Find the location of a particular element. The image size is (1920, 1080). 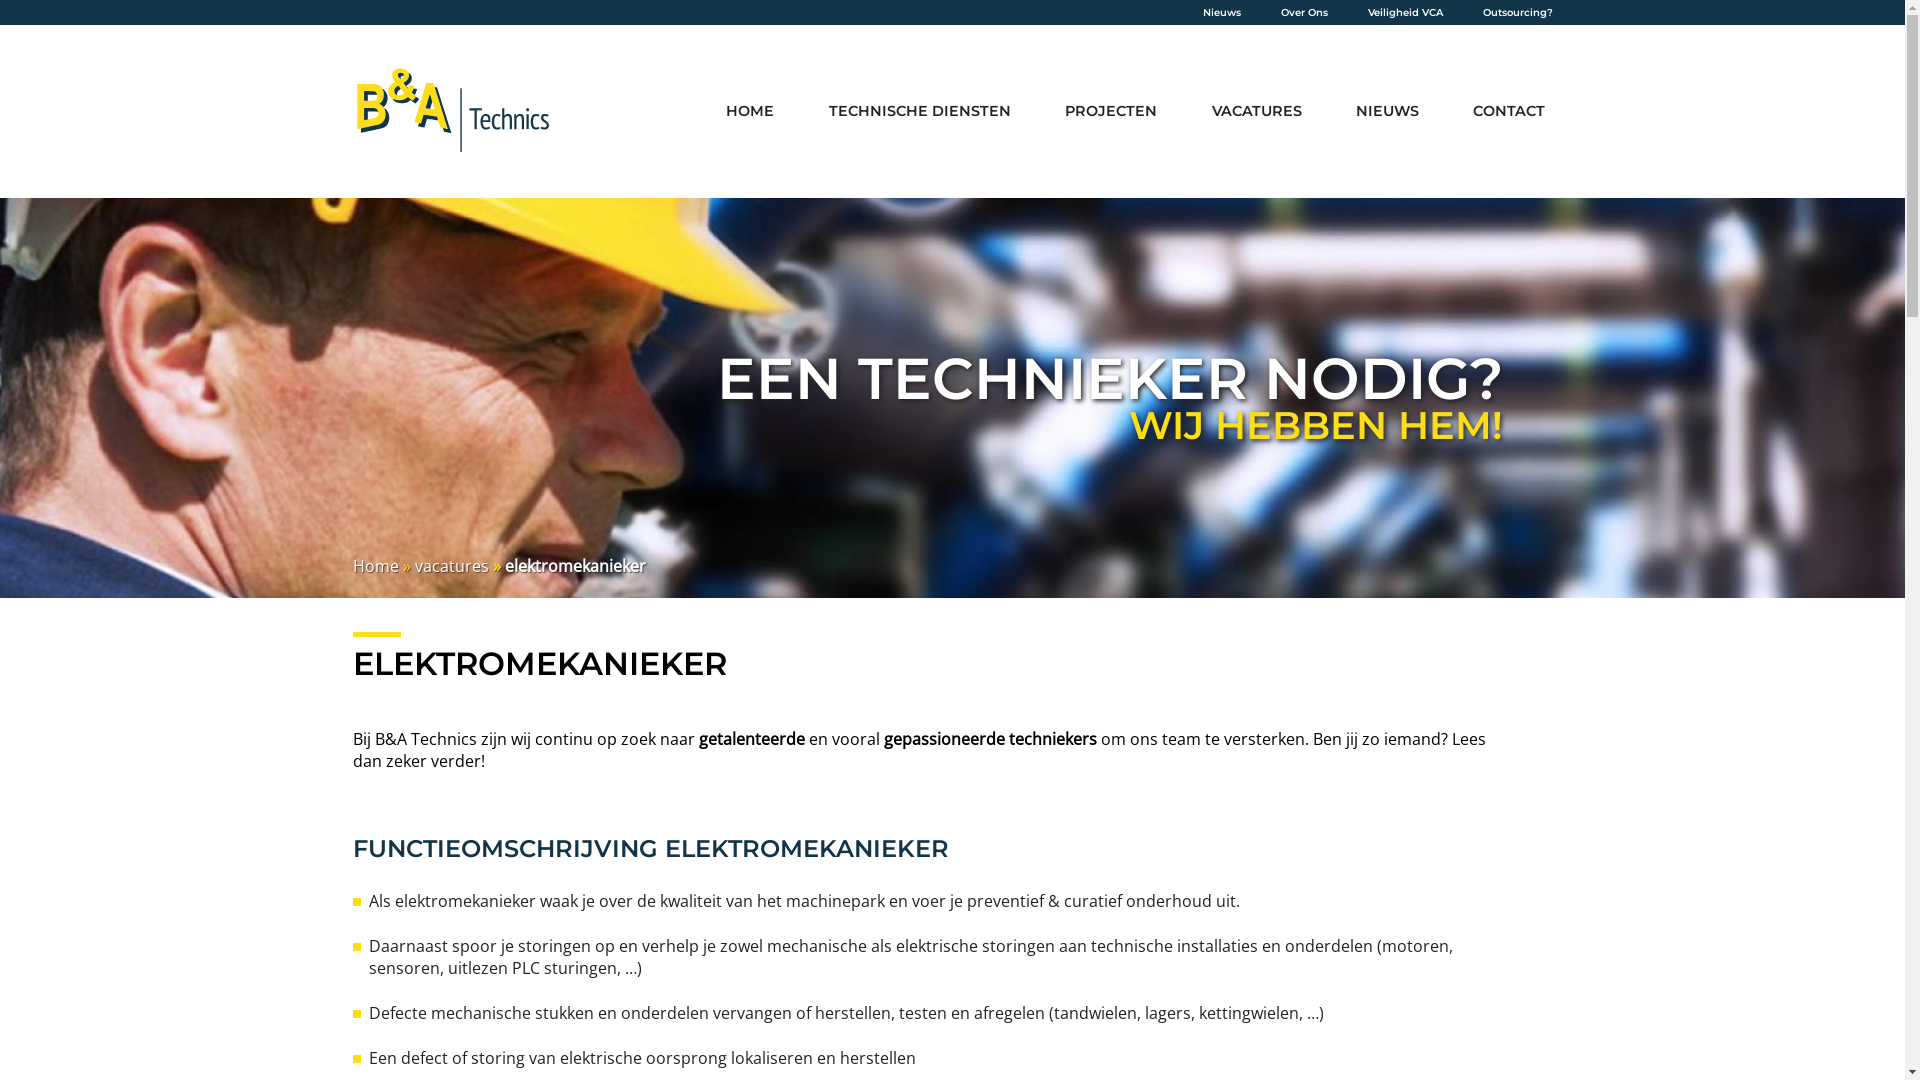

Home is located at coordinates (375, 566).